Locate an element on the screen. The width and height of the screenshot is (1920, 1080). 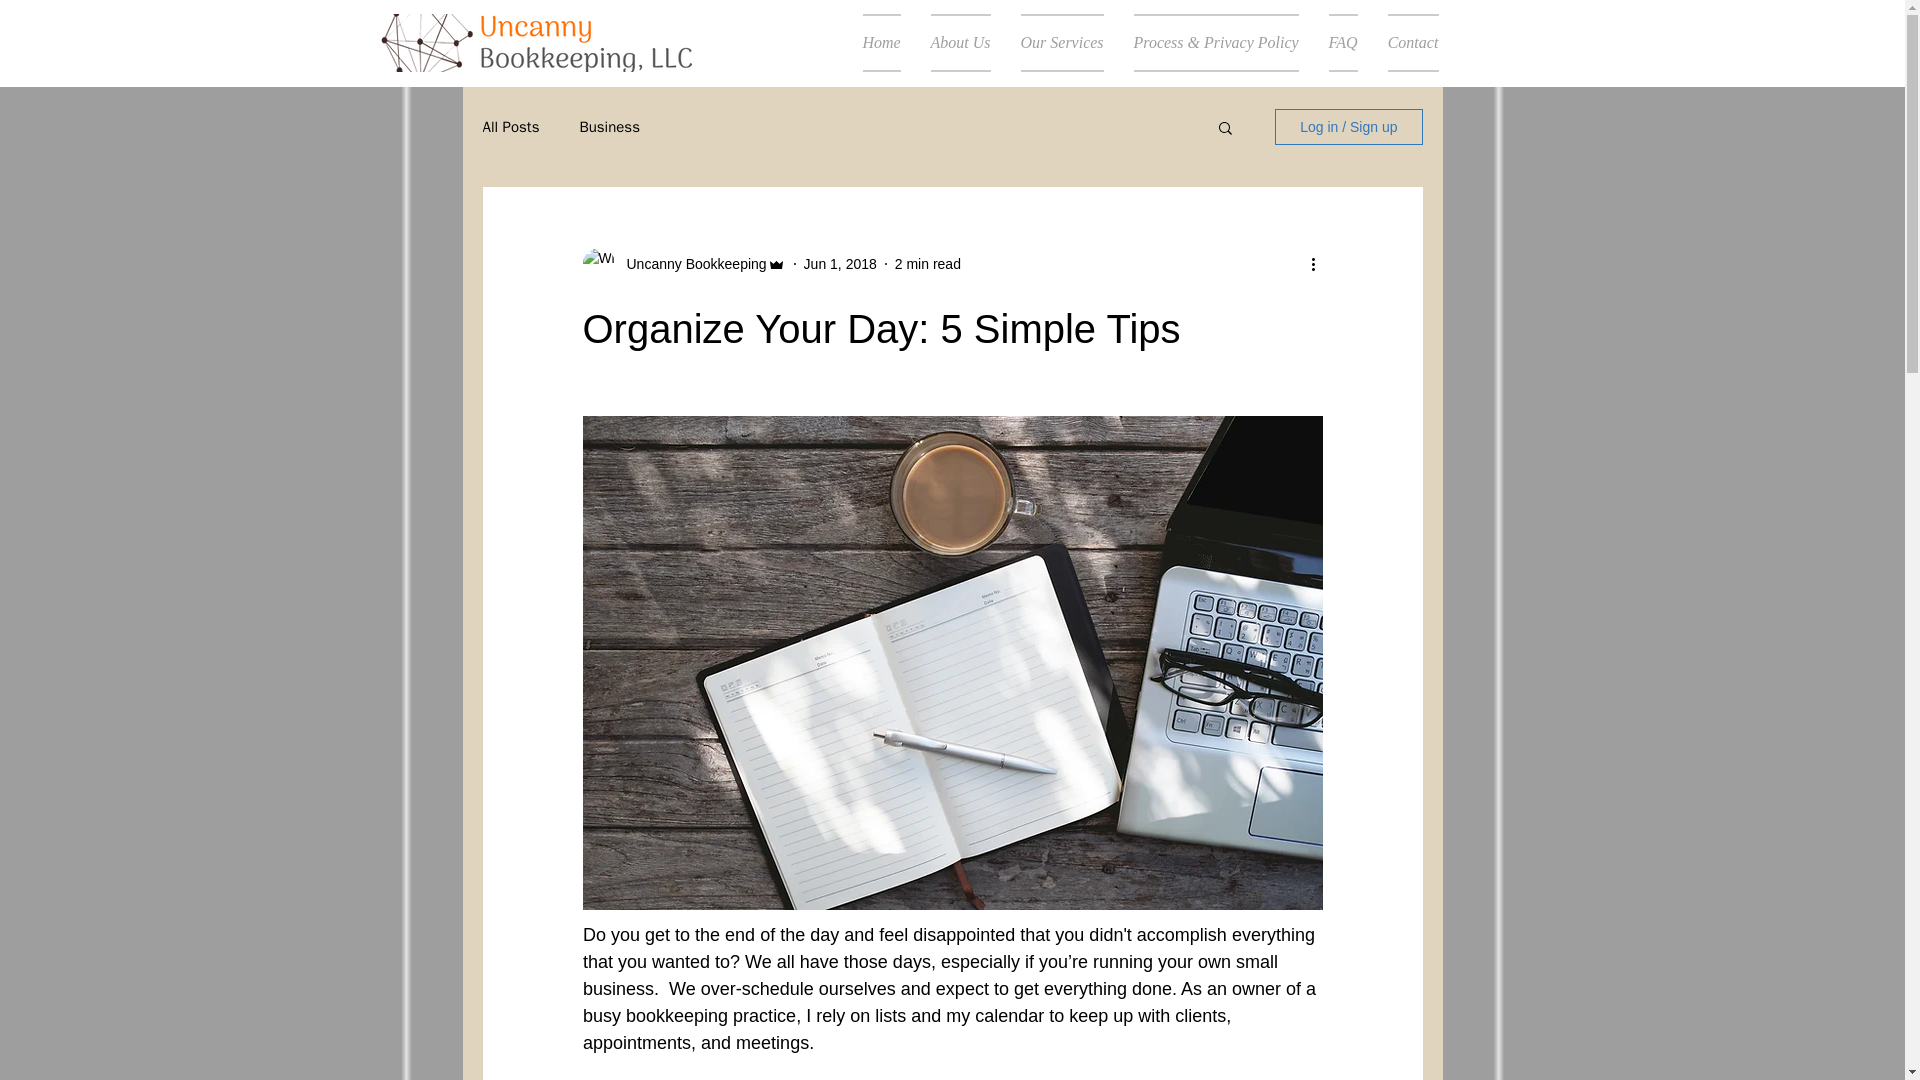
2 min read is located at coordinates (928, 264).